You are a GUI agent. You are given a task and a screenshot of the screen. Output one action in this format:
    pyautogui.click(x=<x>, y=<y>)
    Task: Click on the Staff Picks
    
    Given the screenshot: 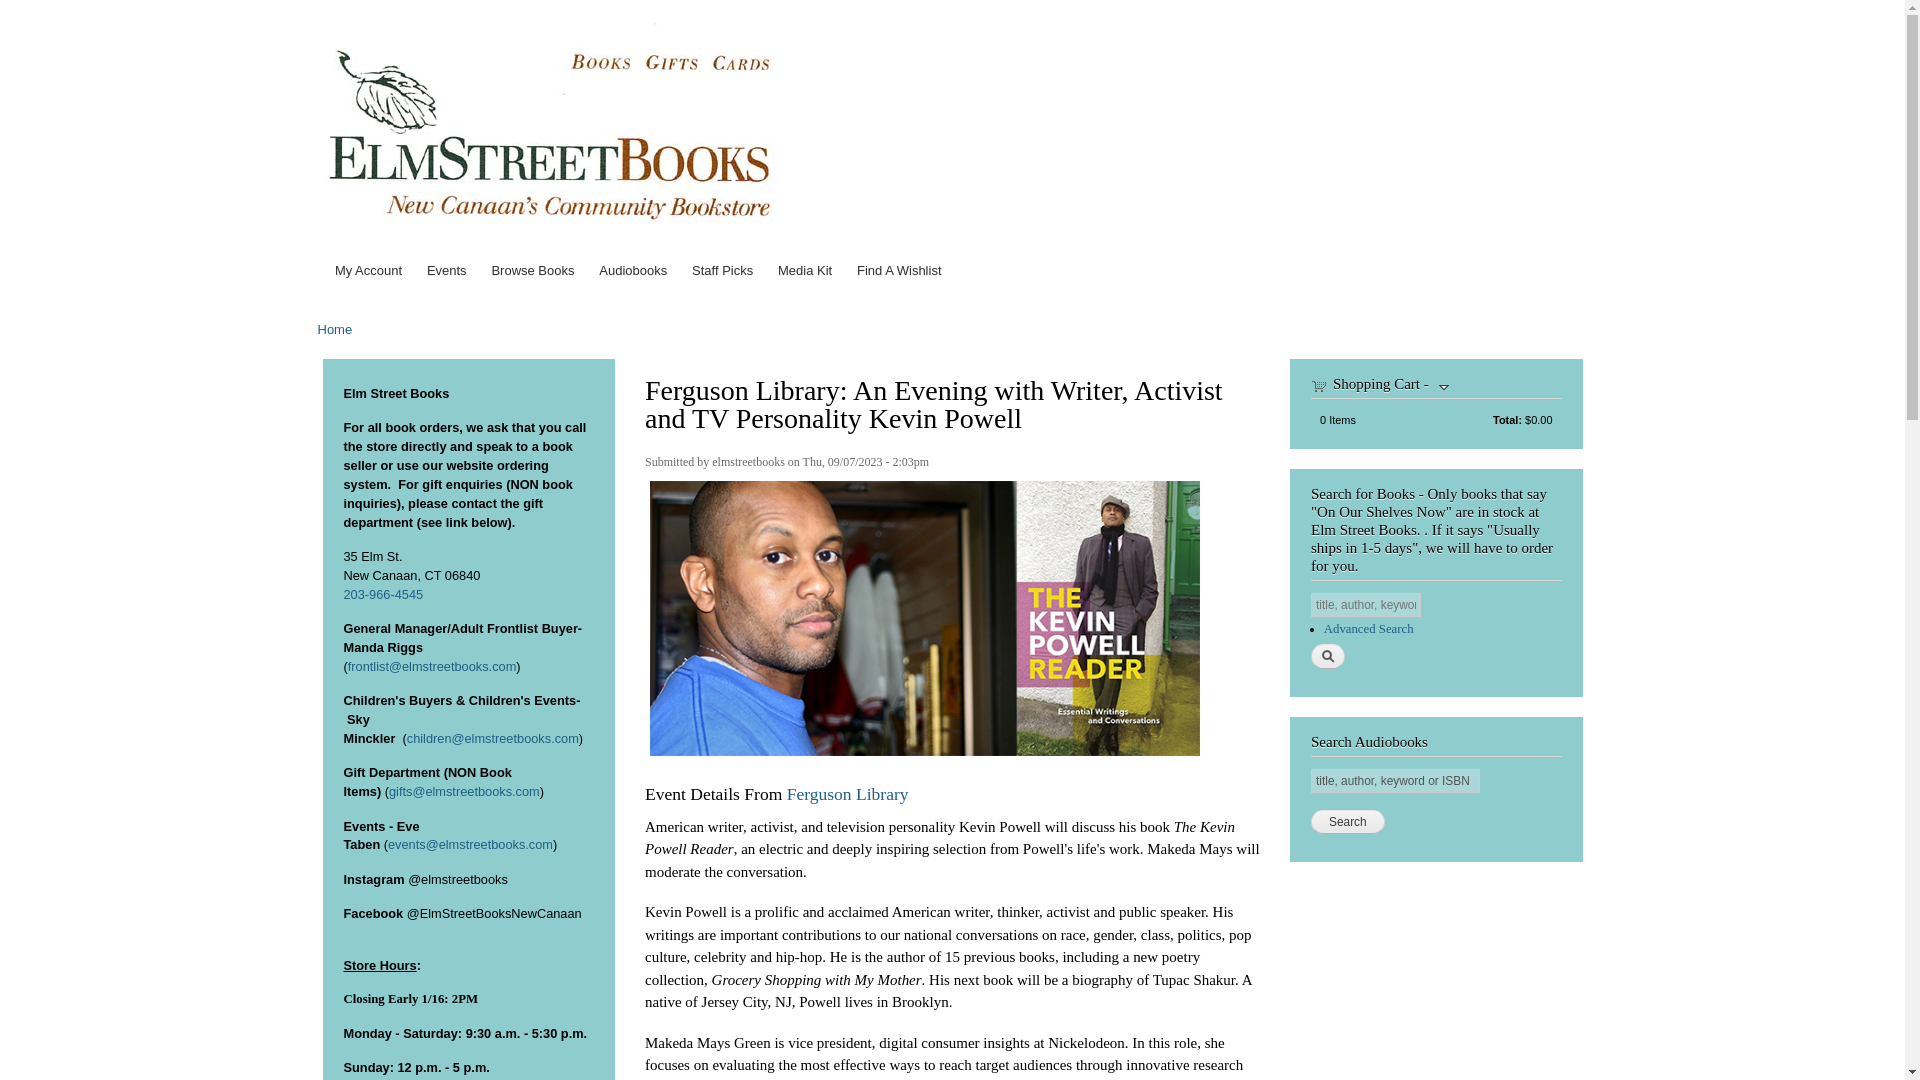 What is the action you would take?
    pyautogui.click(x=722, y=270)
    